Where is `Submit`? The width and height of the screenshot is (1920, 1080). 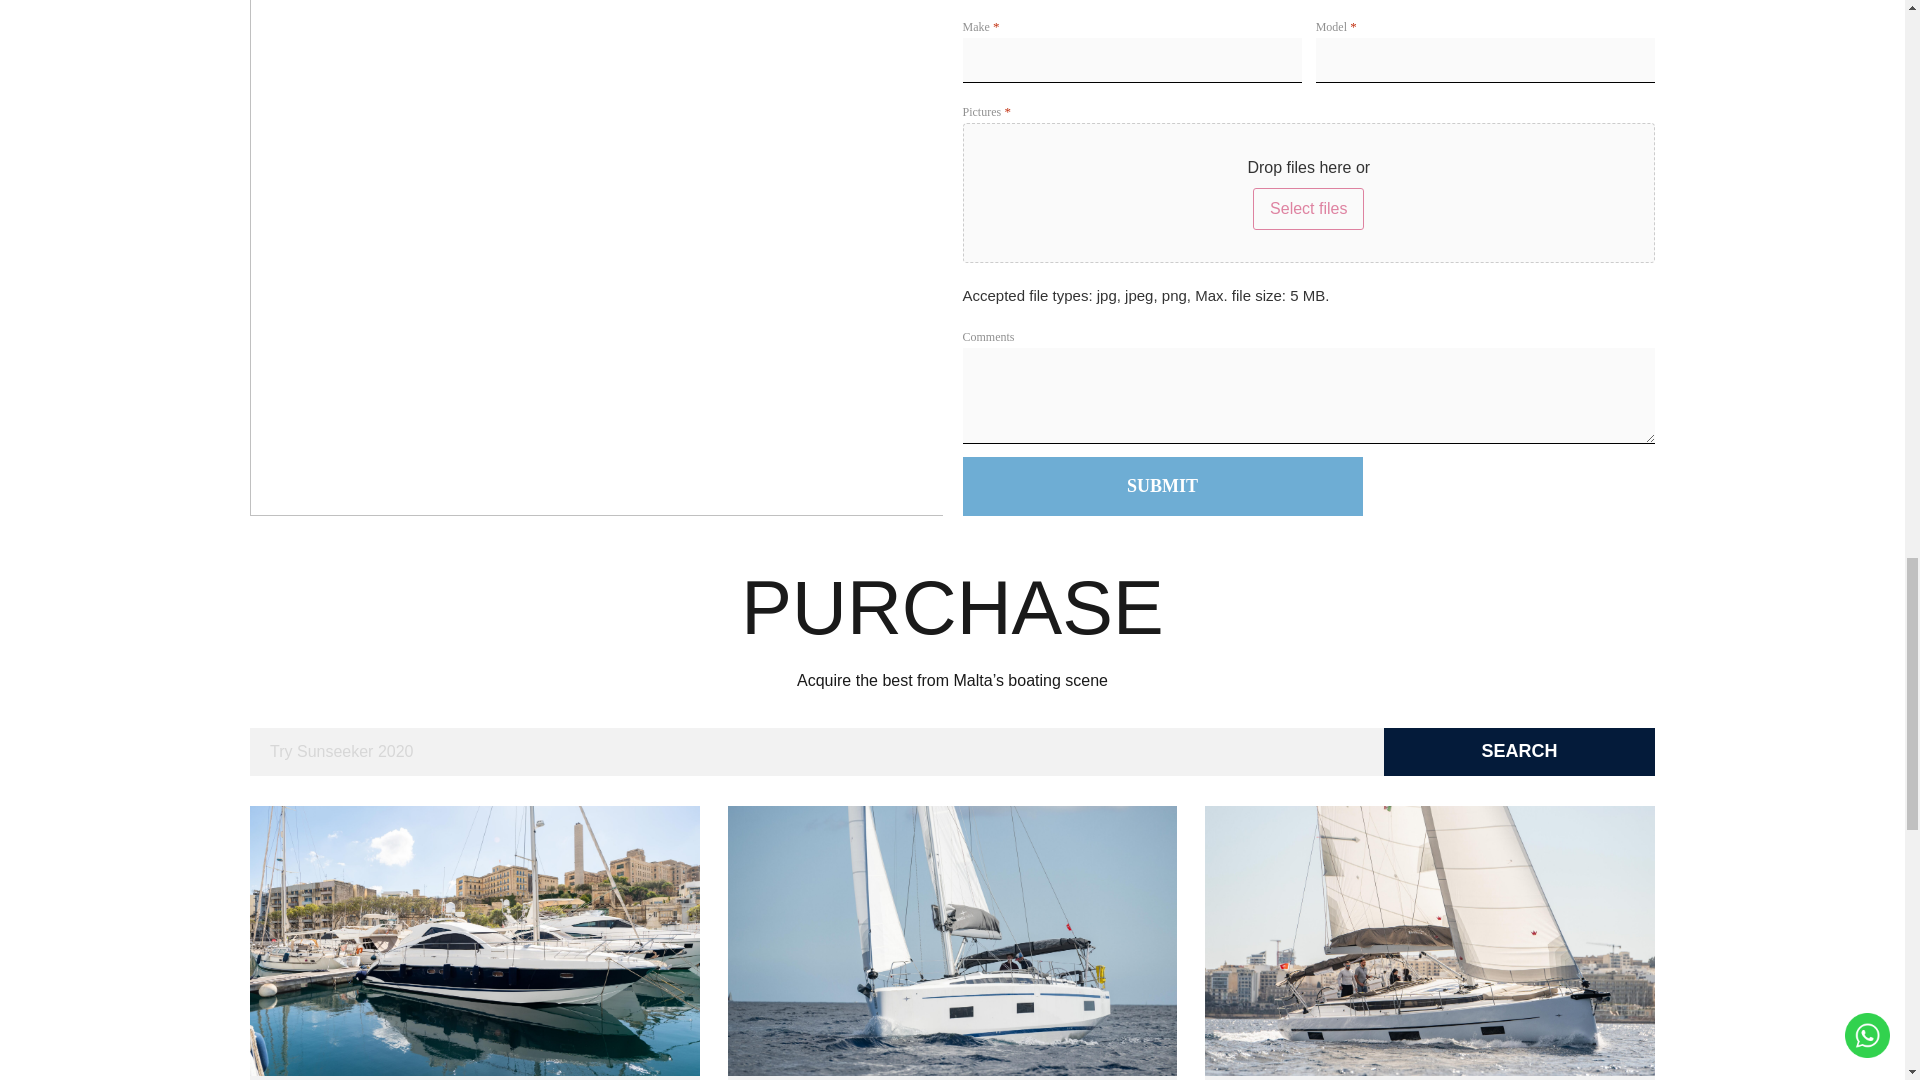
Submit is located at coordinates (1161, 486).